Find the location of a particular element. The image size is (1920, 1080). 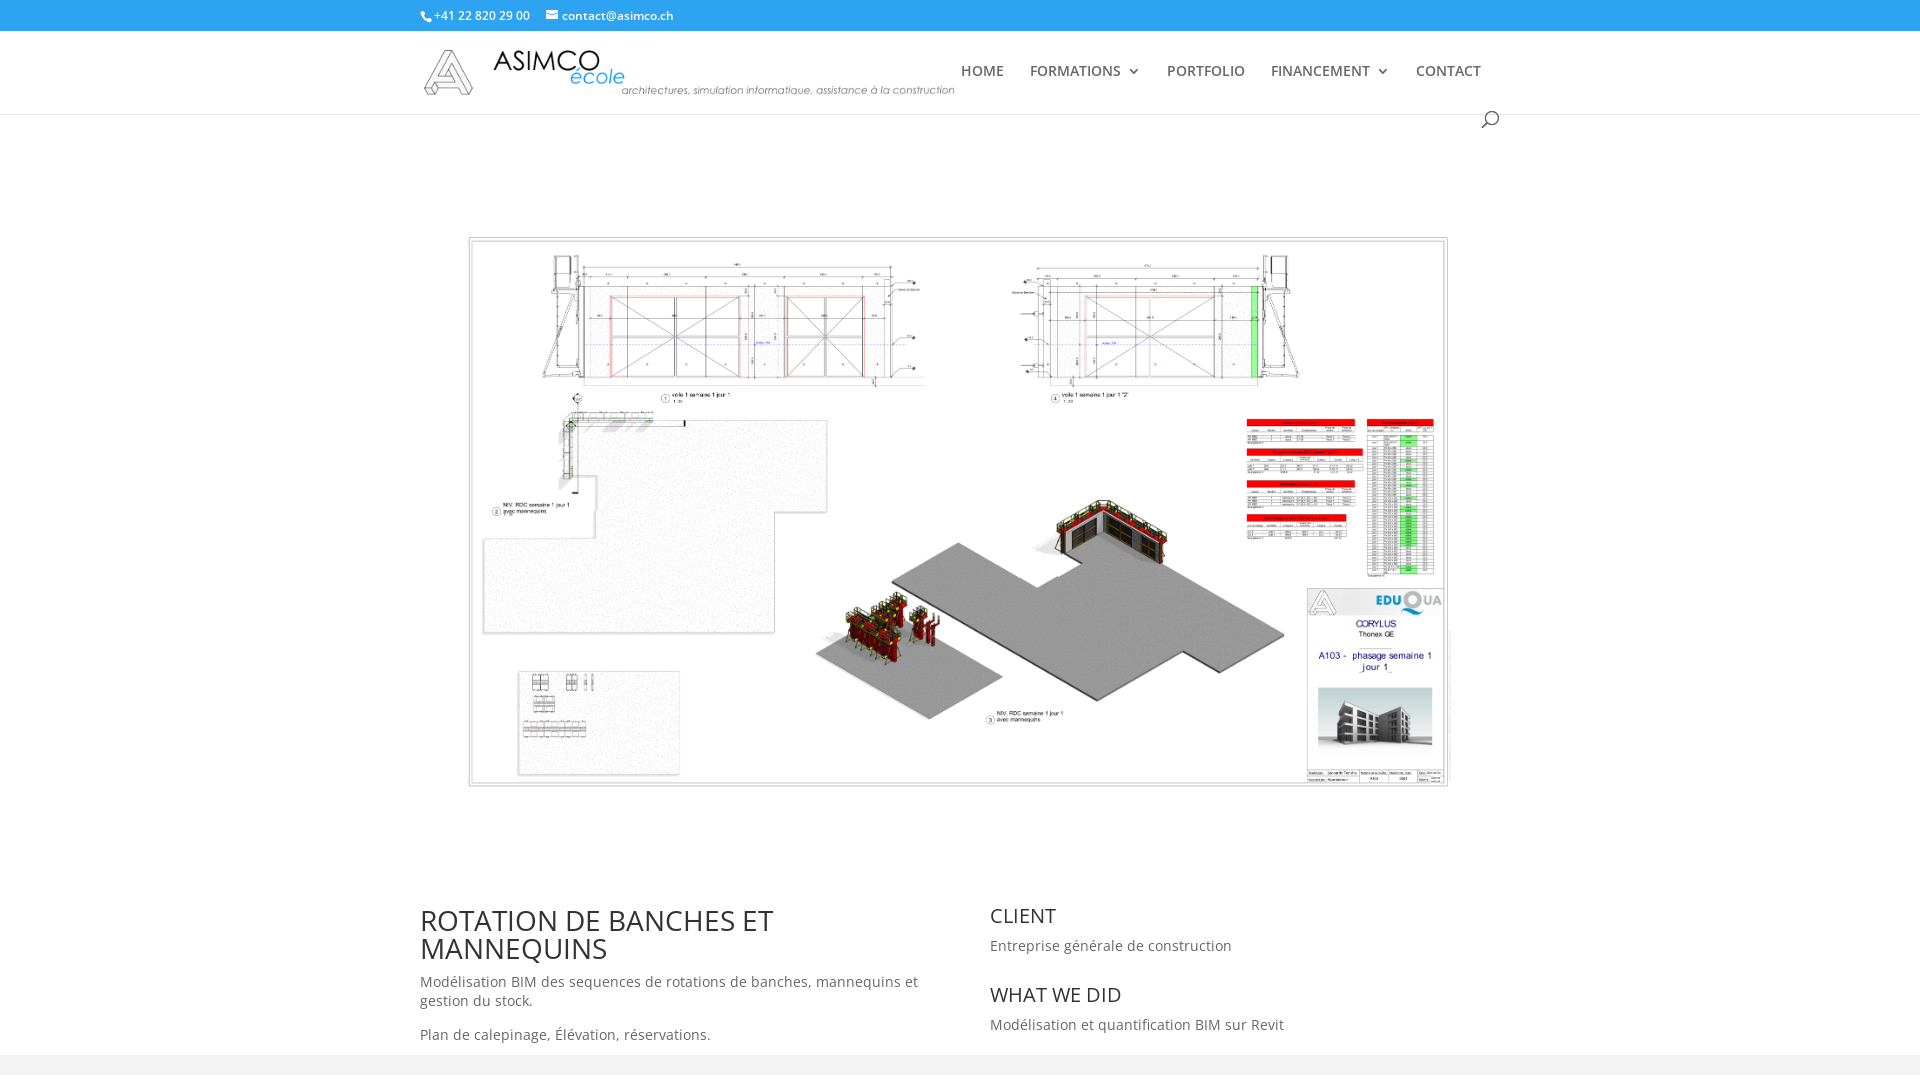

PORTFOLIO is located at coordinates (1206, 88).